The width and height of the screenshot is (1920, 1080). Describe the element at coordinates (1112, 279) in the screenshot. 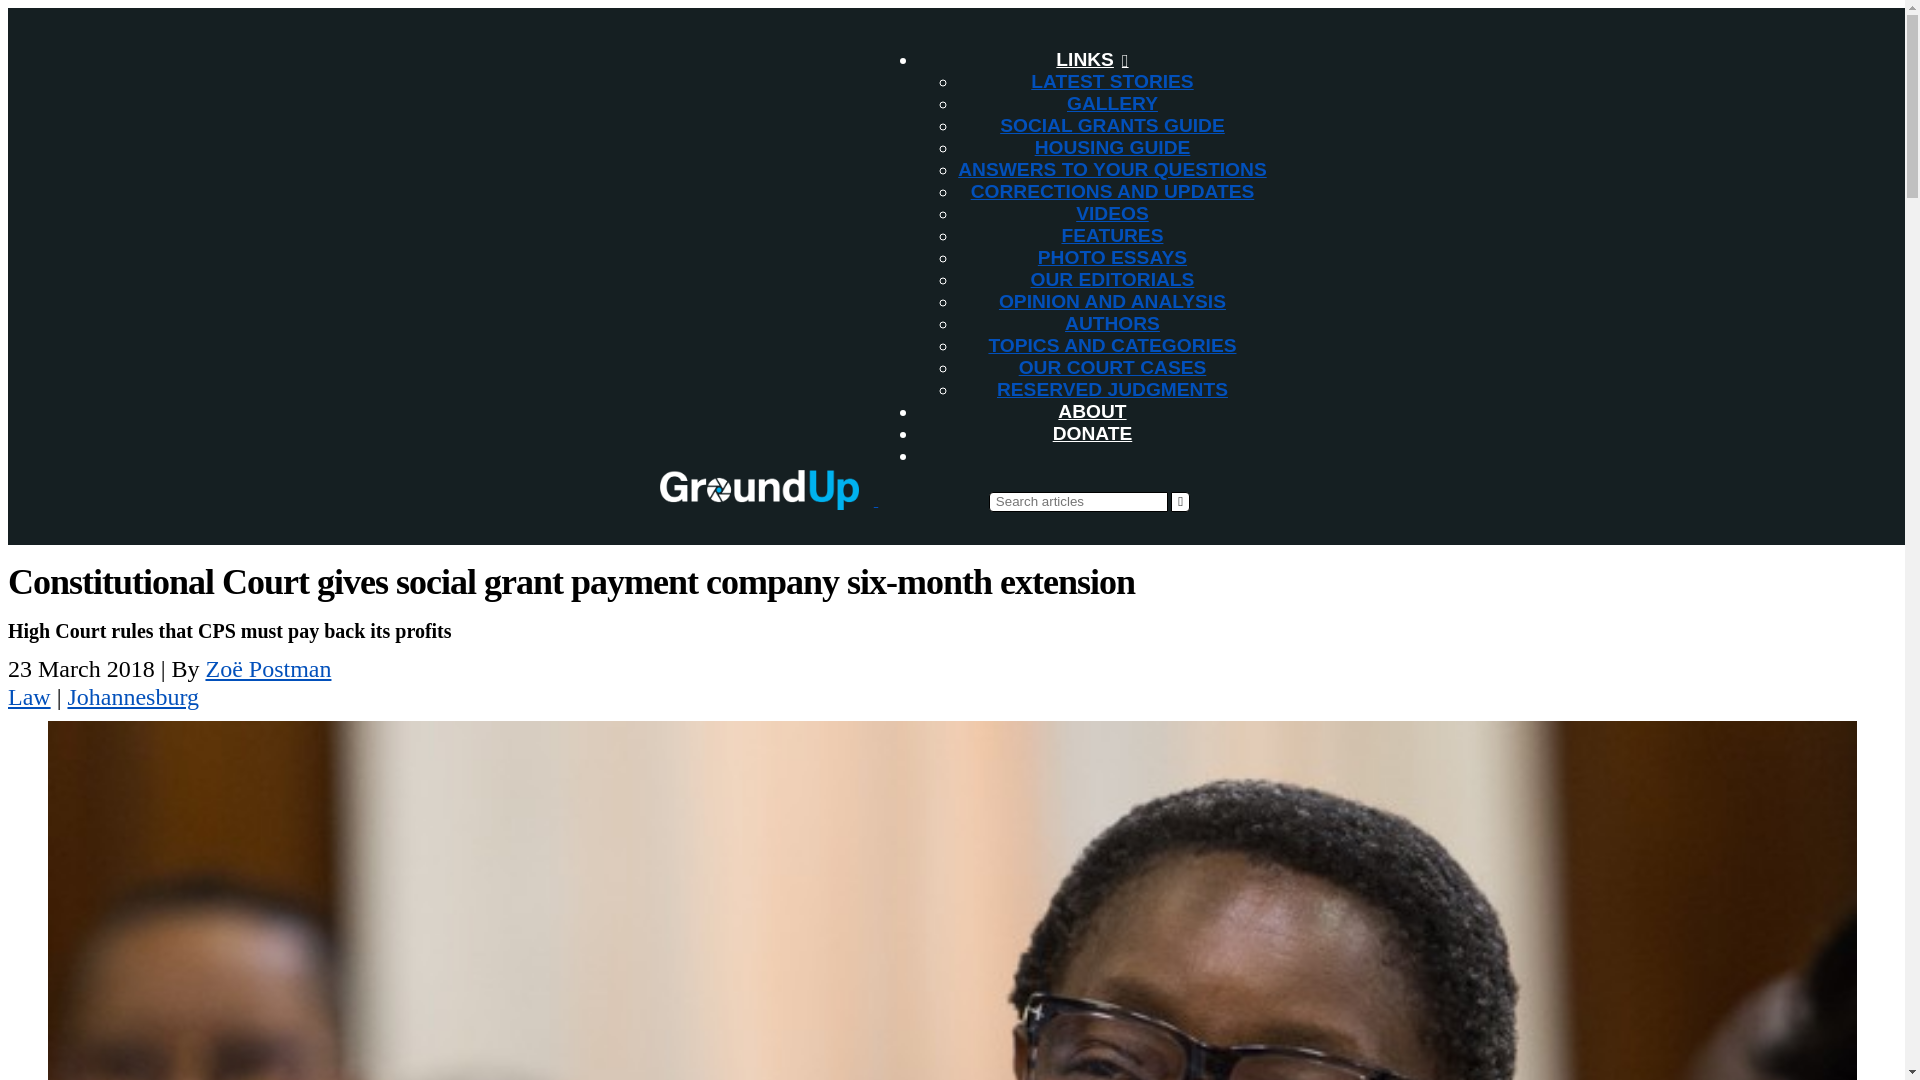

I see `OUR EDITORIALS` at that location.